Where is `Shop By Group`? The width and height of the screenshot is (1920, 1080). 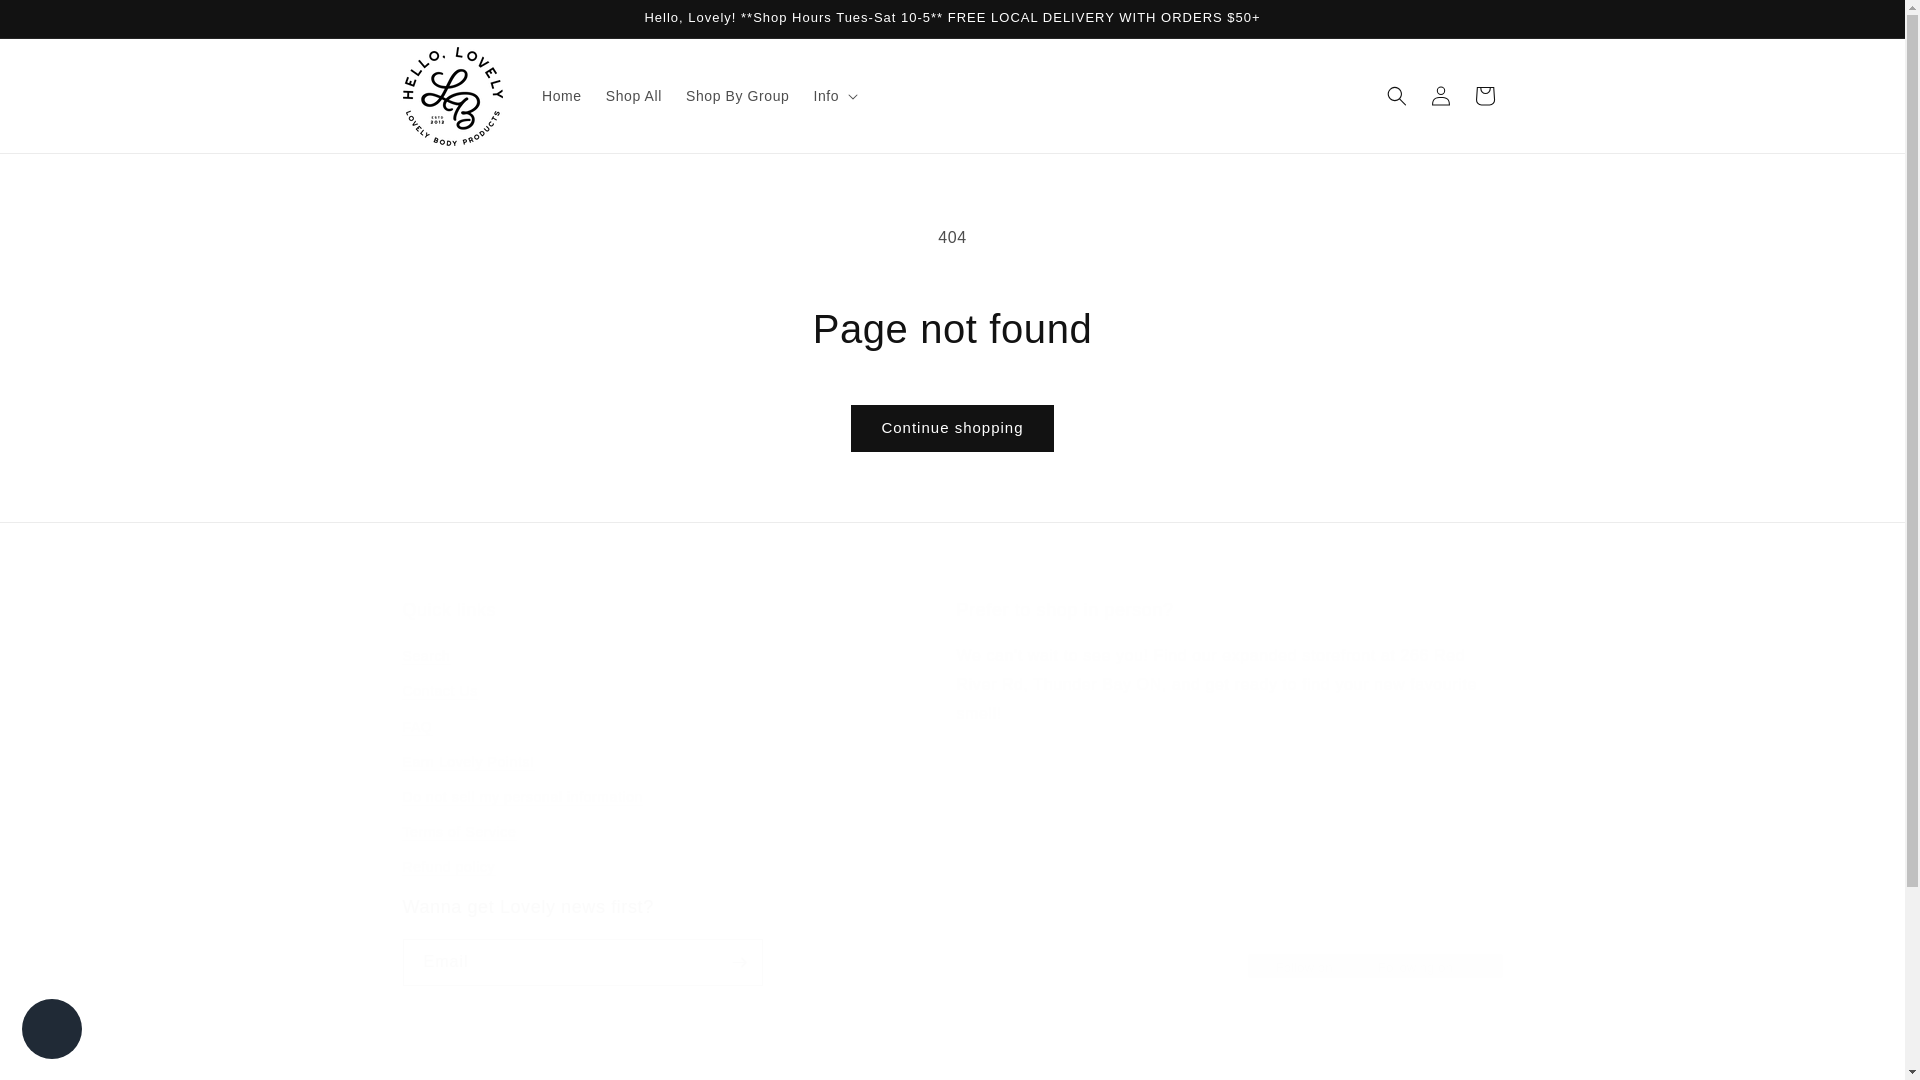
Shop By Group is located at coordinates (738, 95).